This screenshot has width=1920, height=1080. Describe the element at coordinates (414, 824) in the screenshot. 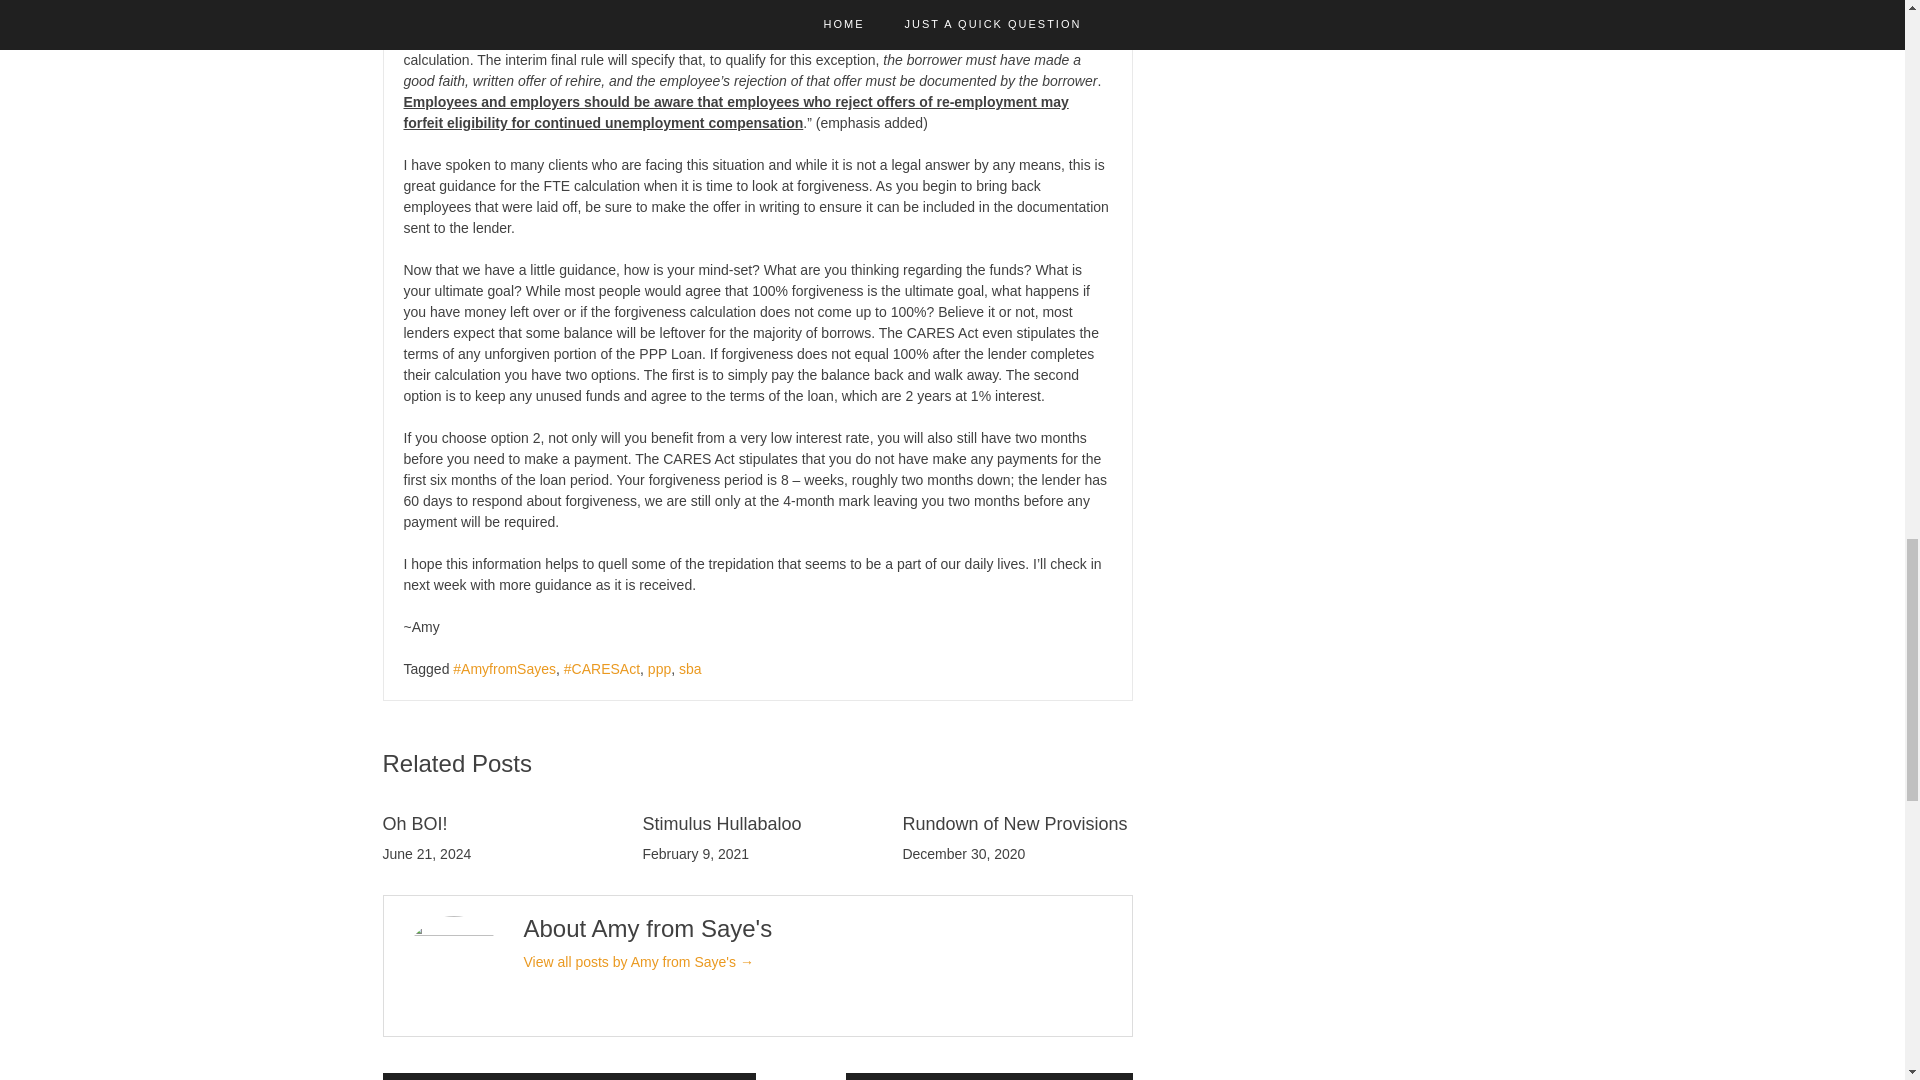

I see `Oh BOI!` at that location.